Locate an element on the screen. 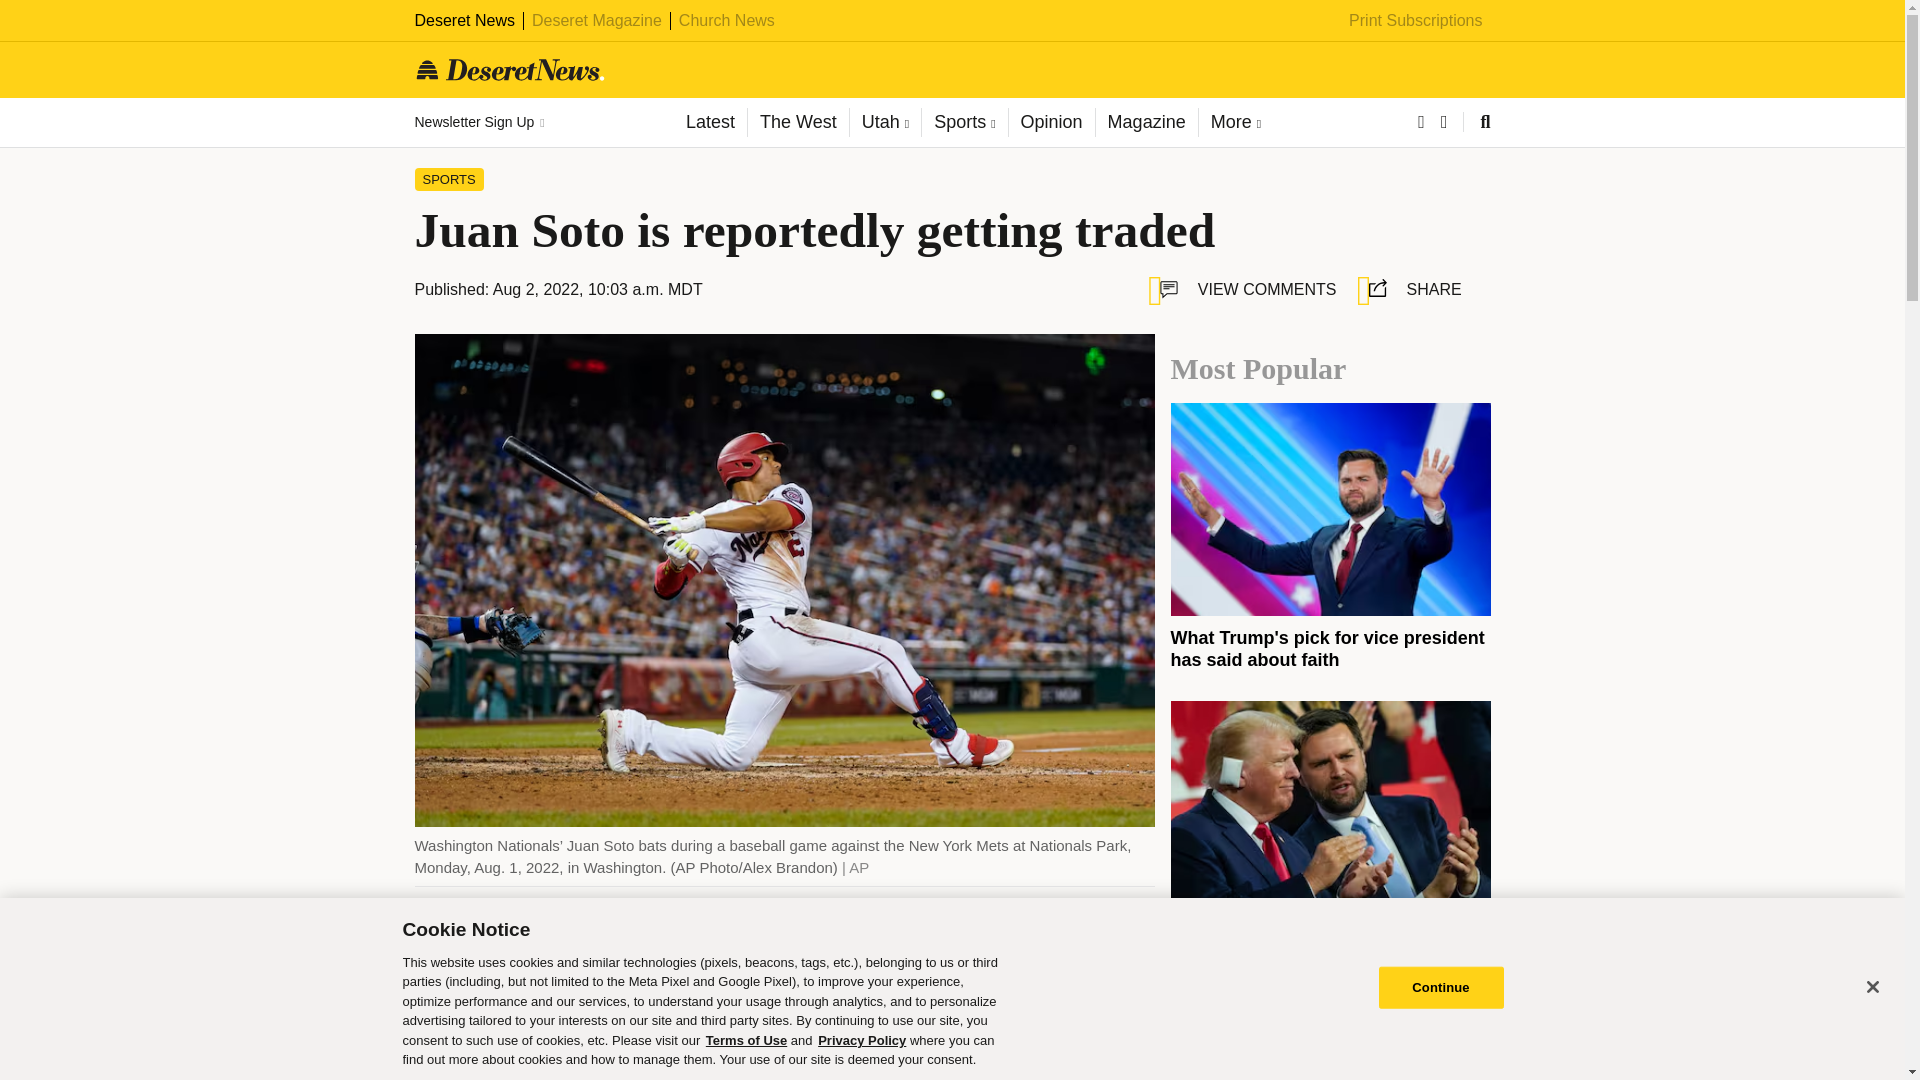 This screenshot has height=1080, width=1920. Magazine is located at coordinates (1146, 122).